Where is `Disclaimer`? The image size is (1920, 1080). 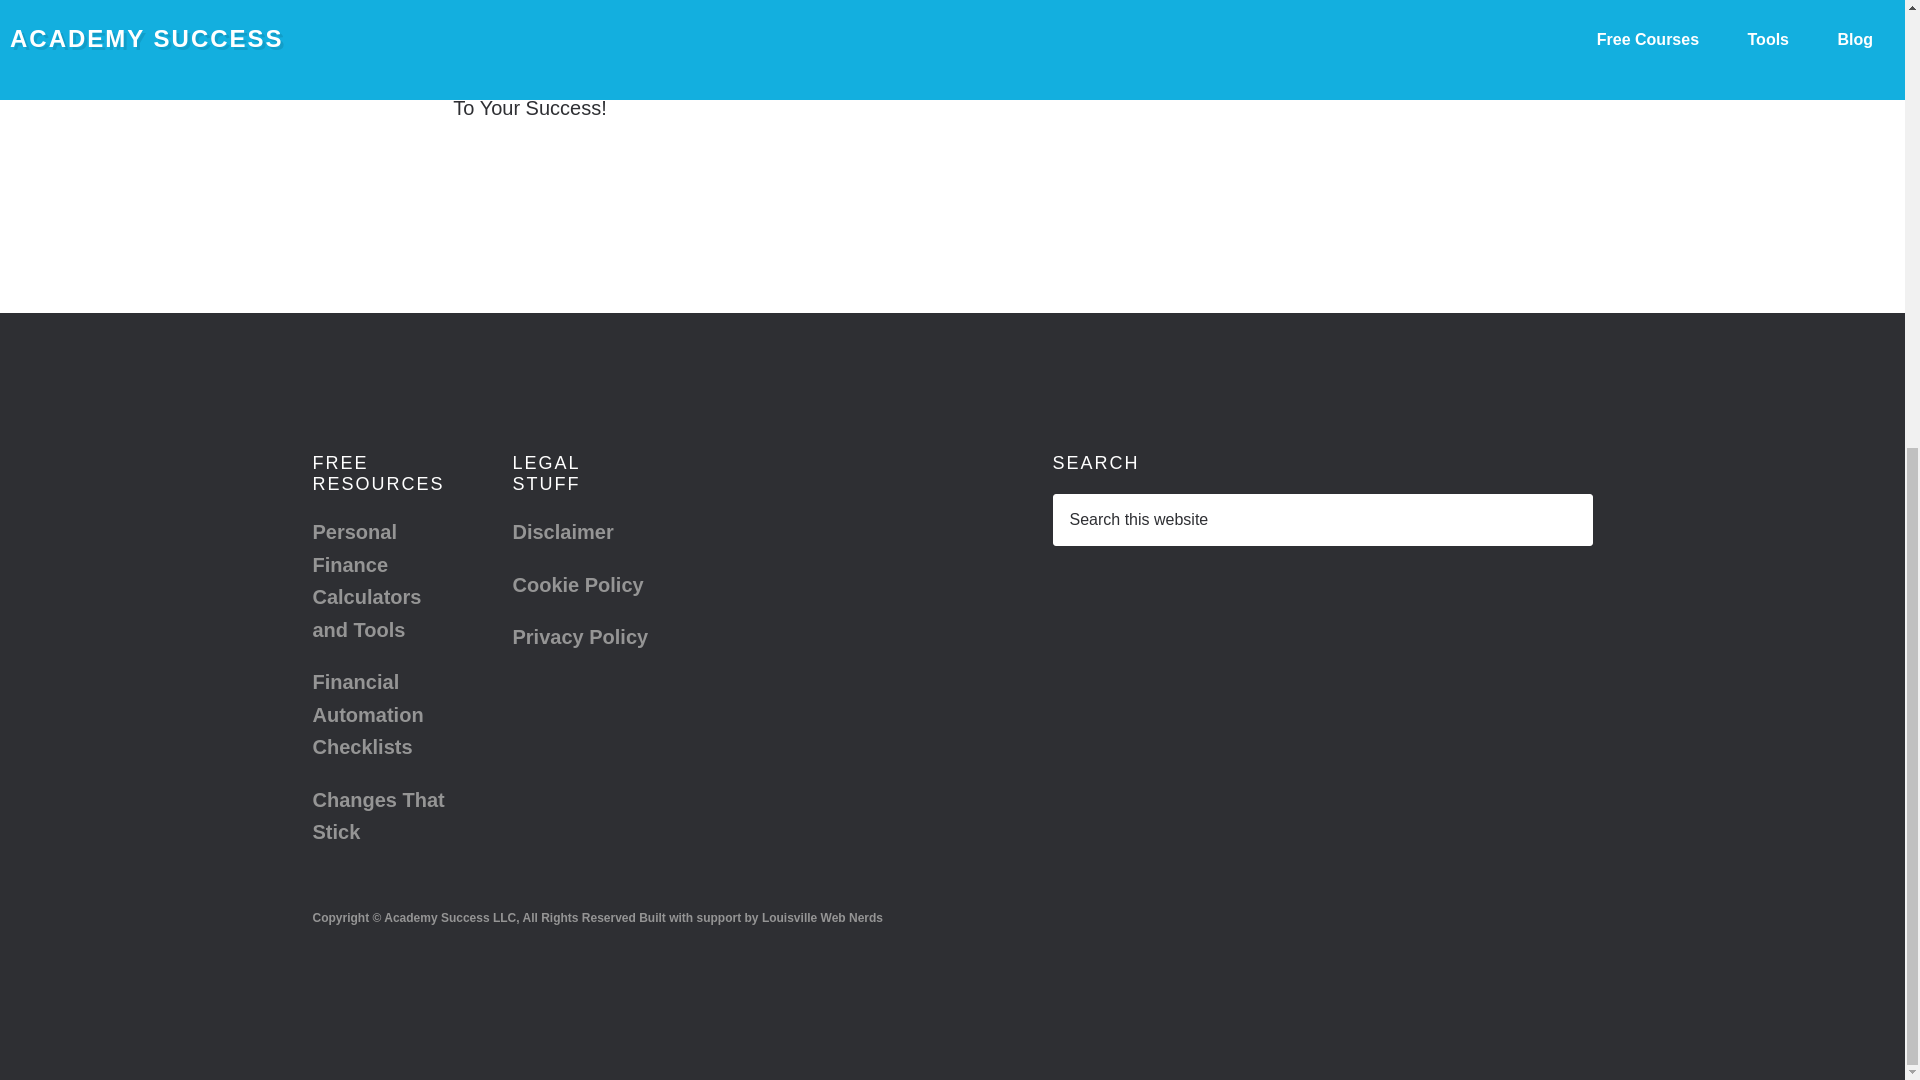 Disclaimer is located at coordinates (562, 532).